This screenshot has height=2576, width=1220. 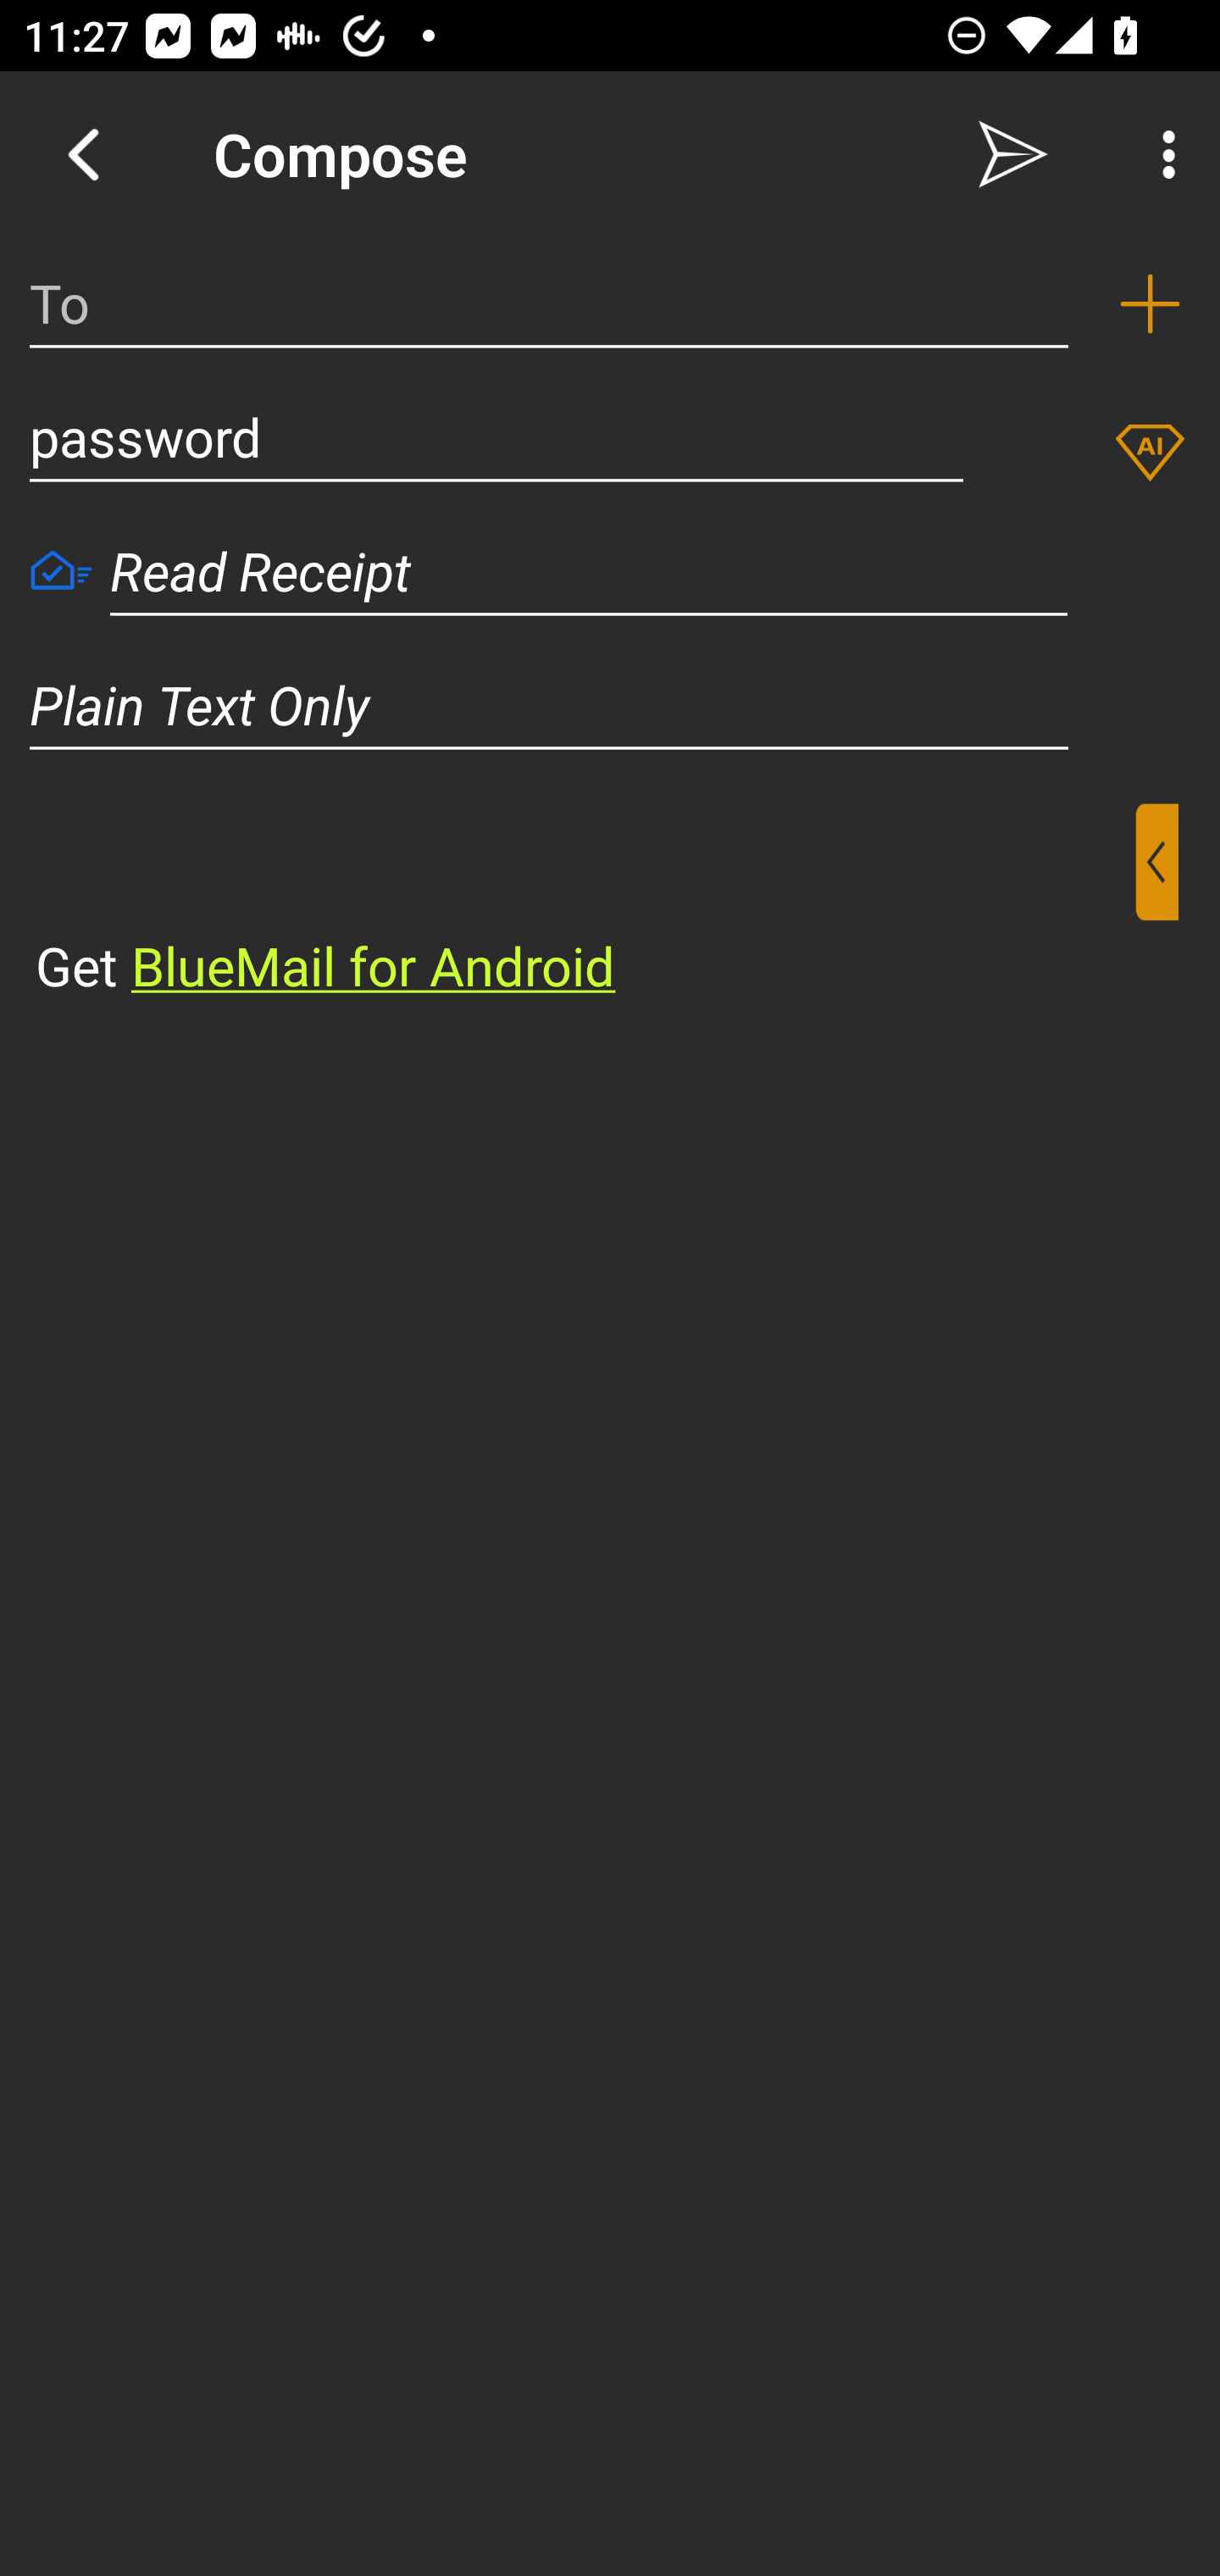 What do you see at coordinates (589, 571) in the screenshot?
I see `Read Receipt` at bounding box center [589, 571].